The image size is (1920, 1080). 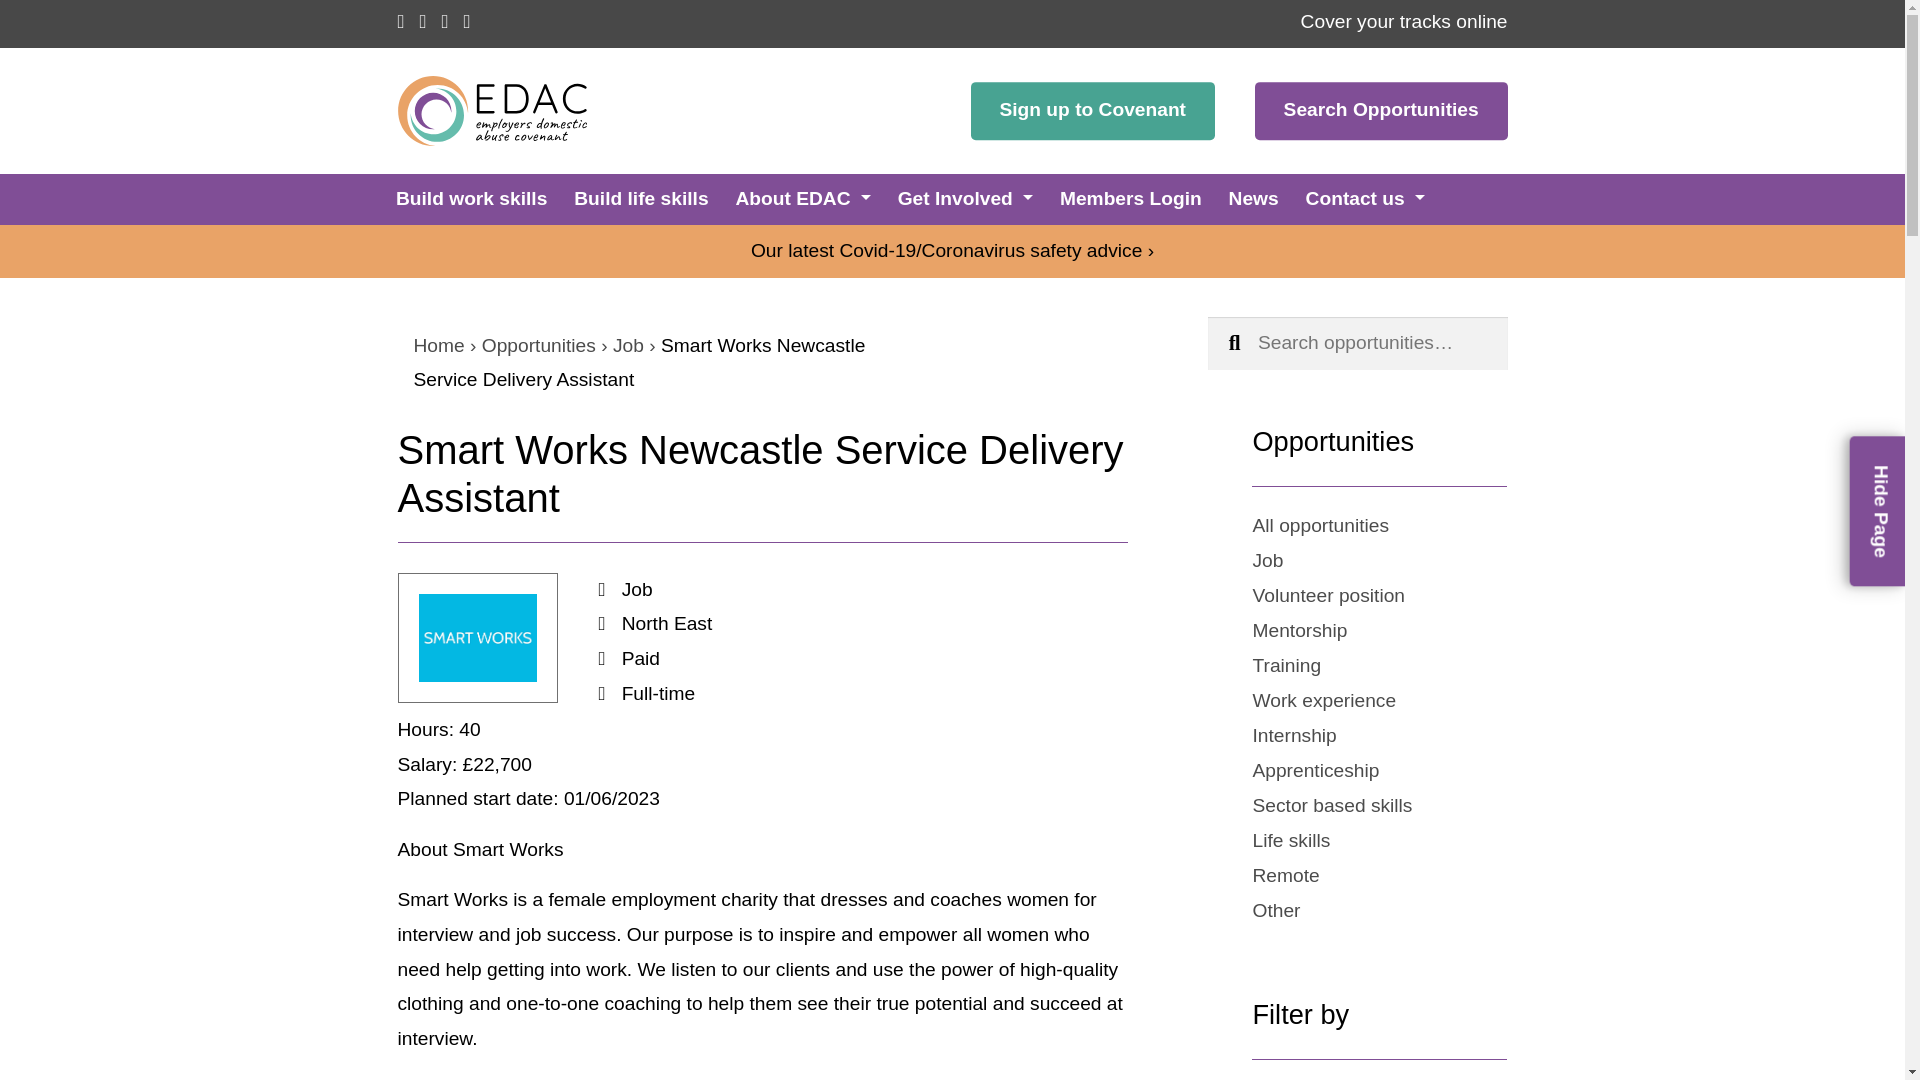 What do you see at coordinates (1253, 198) in the screenshot?
I see `News` at bounding box center [1253, 198].